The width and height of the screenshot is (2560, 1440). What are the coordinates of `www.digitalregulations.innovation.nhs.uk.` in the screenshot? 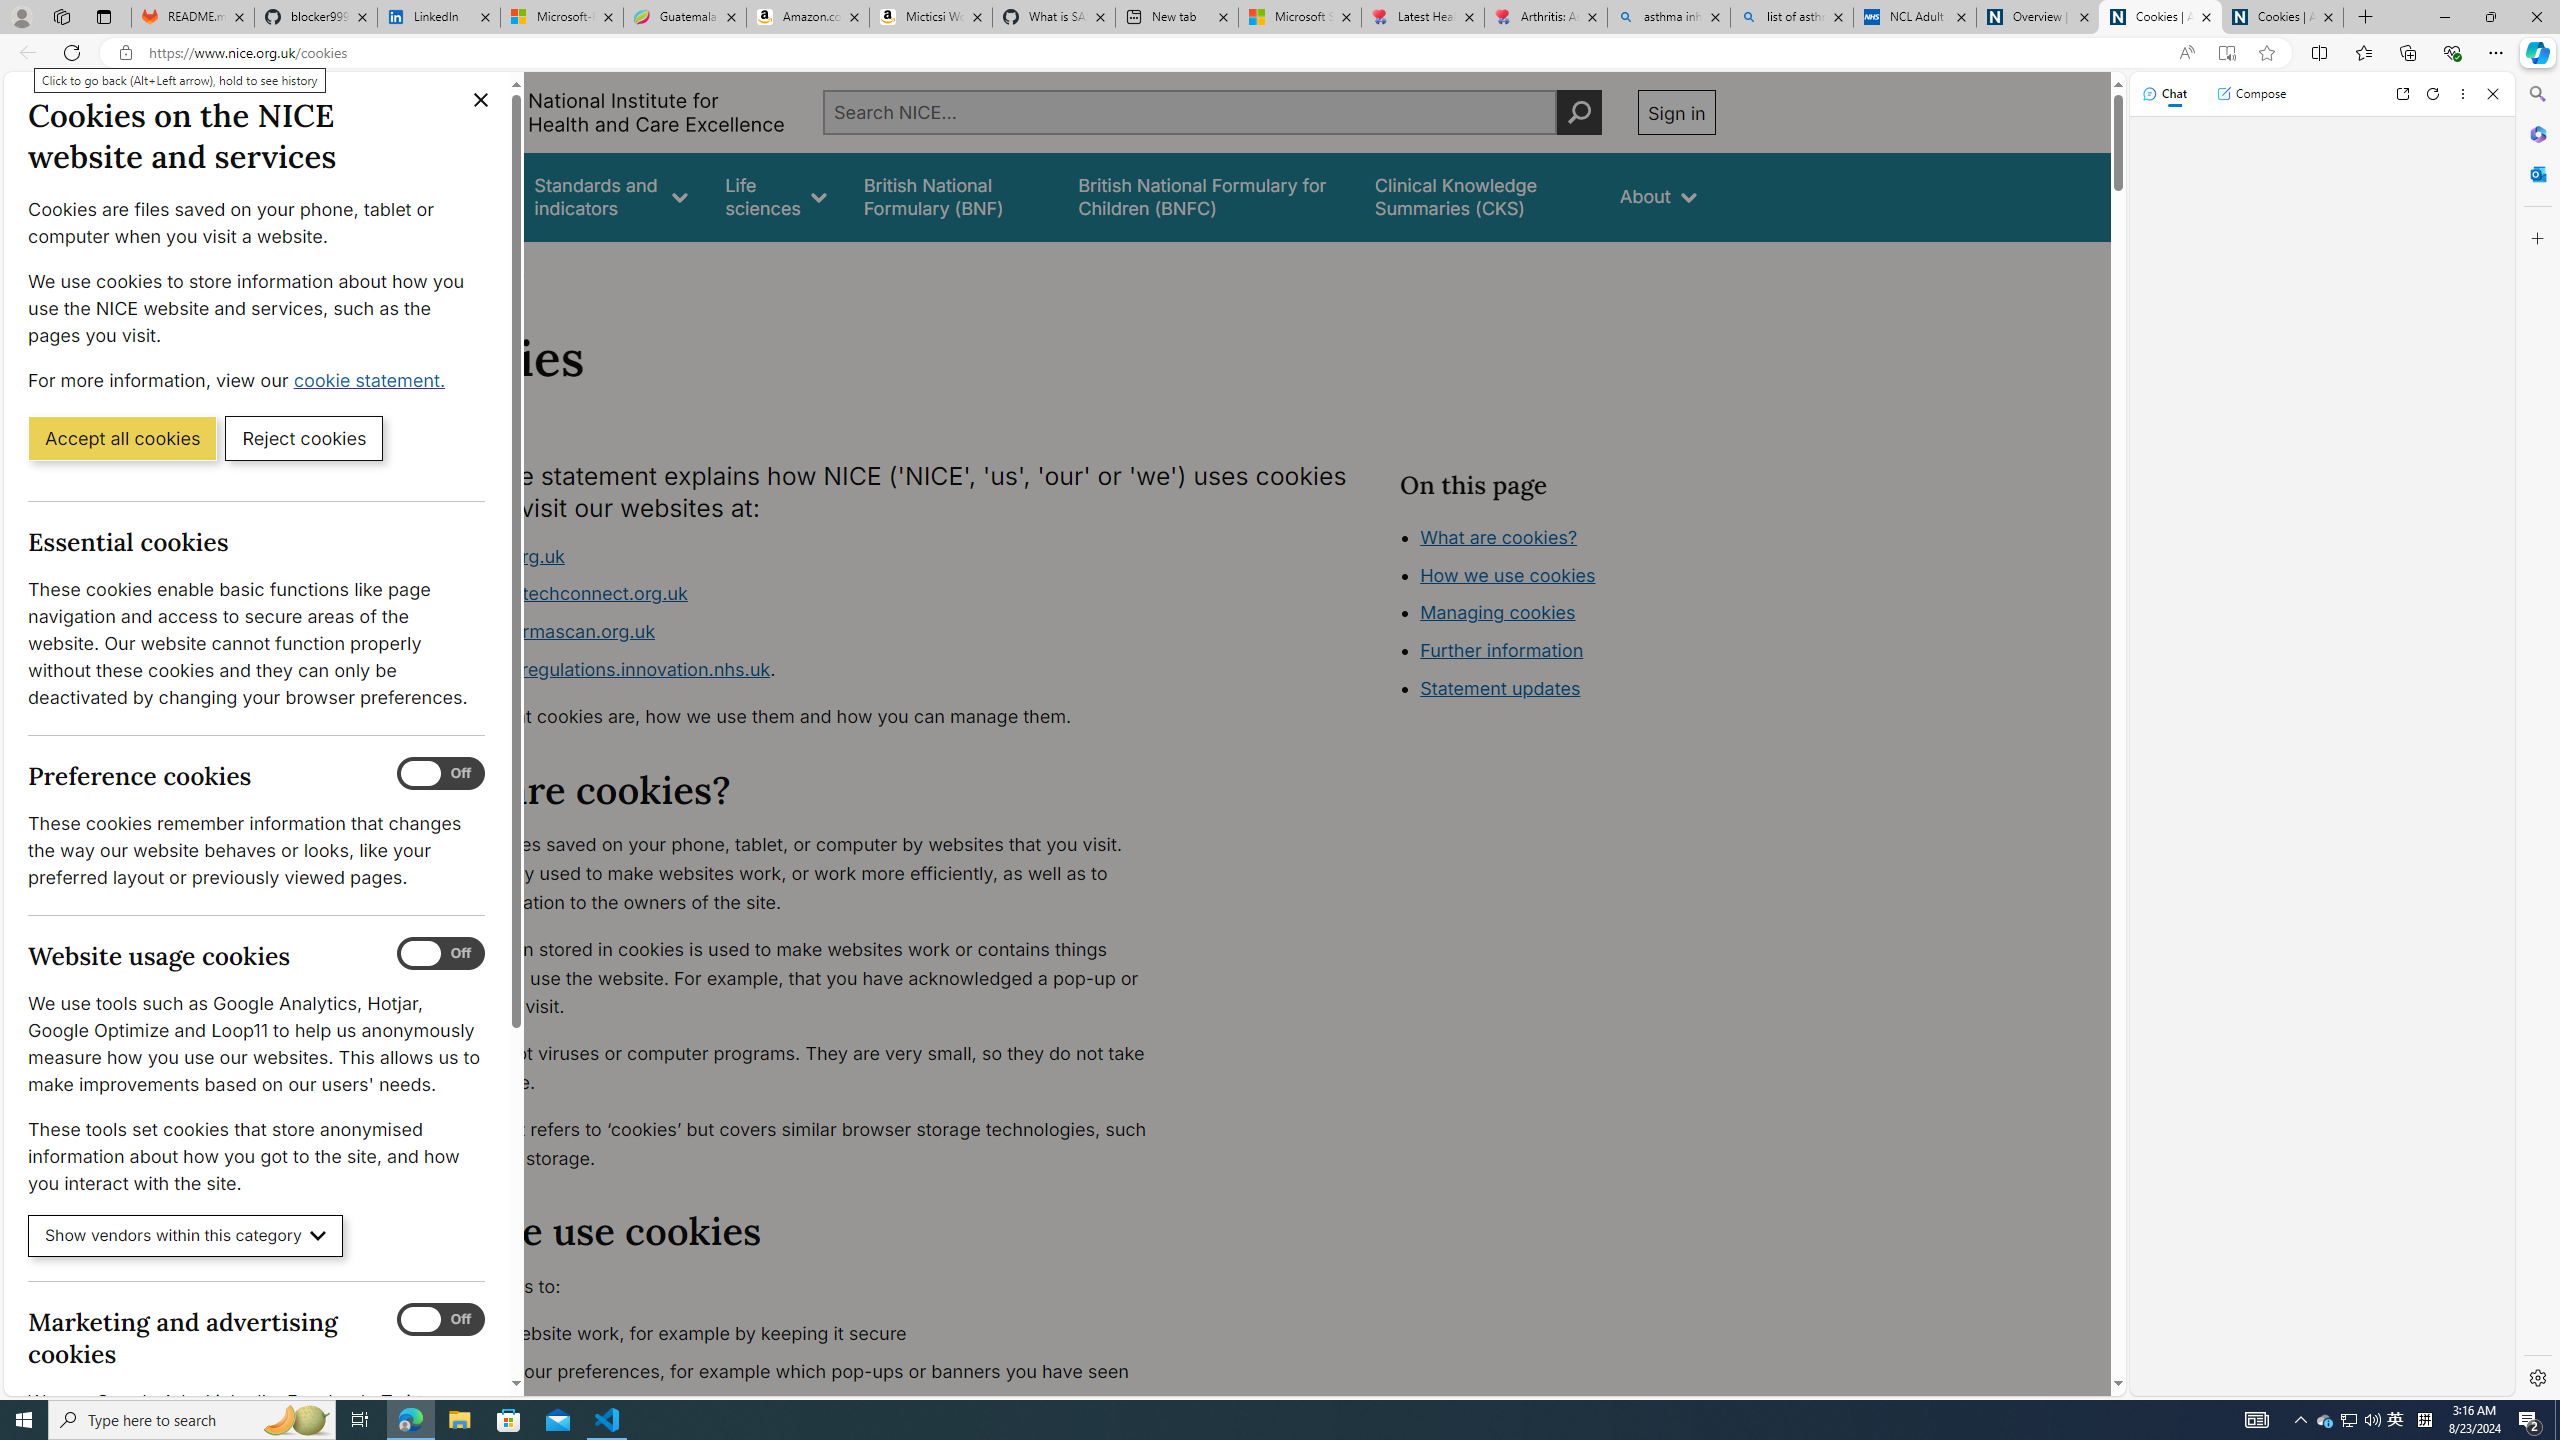 It's located at (796, 670).